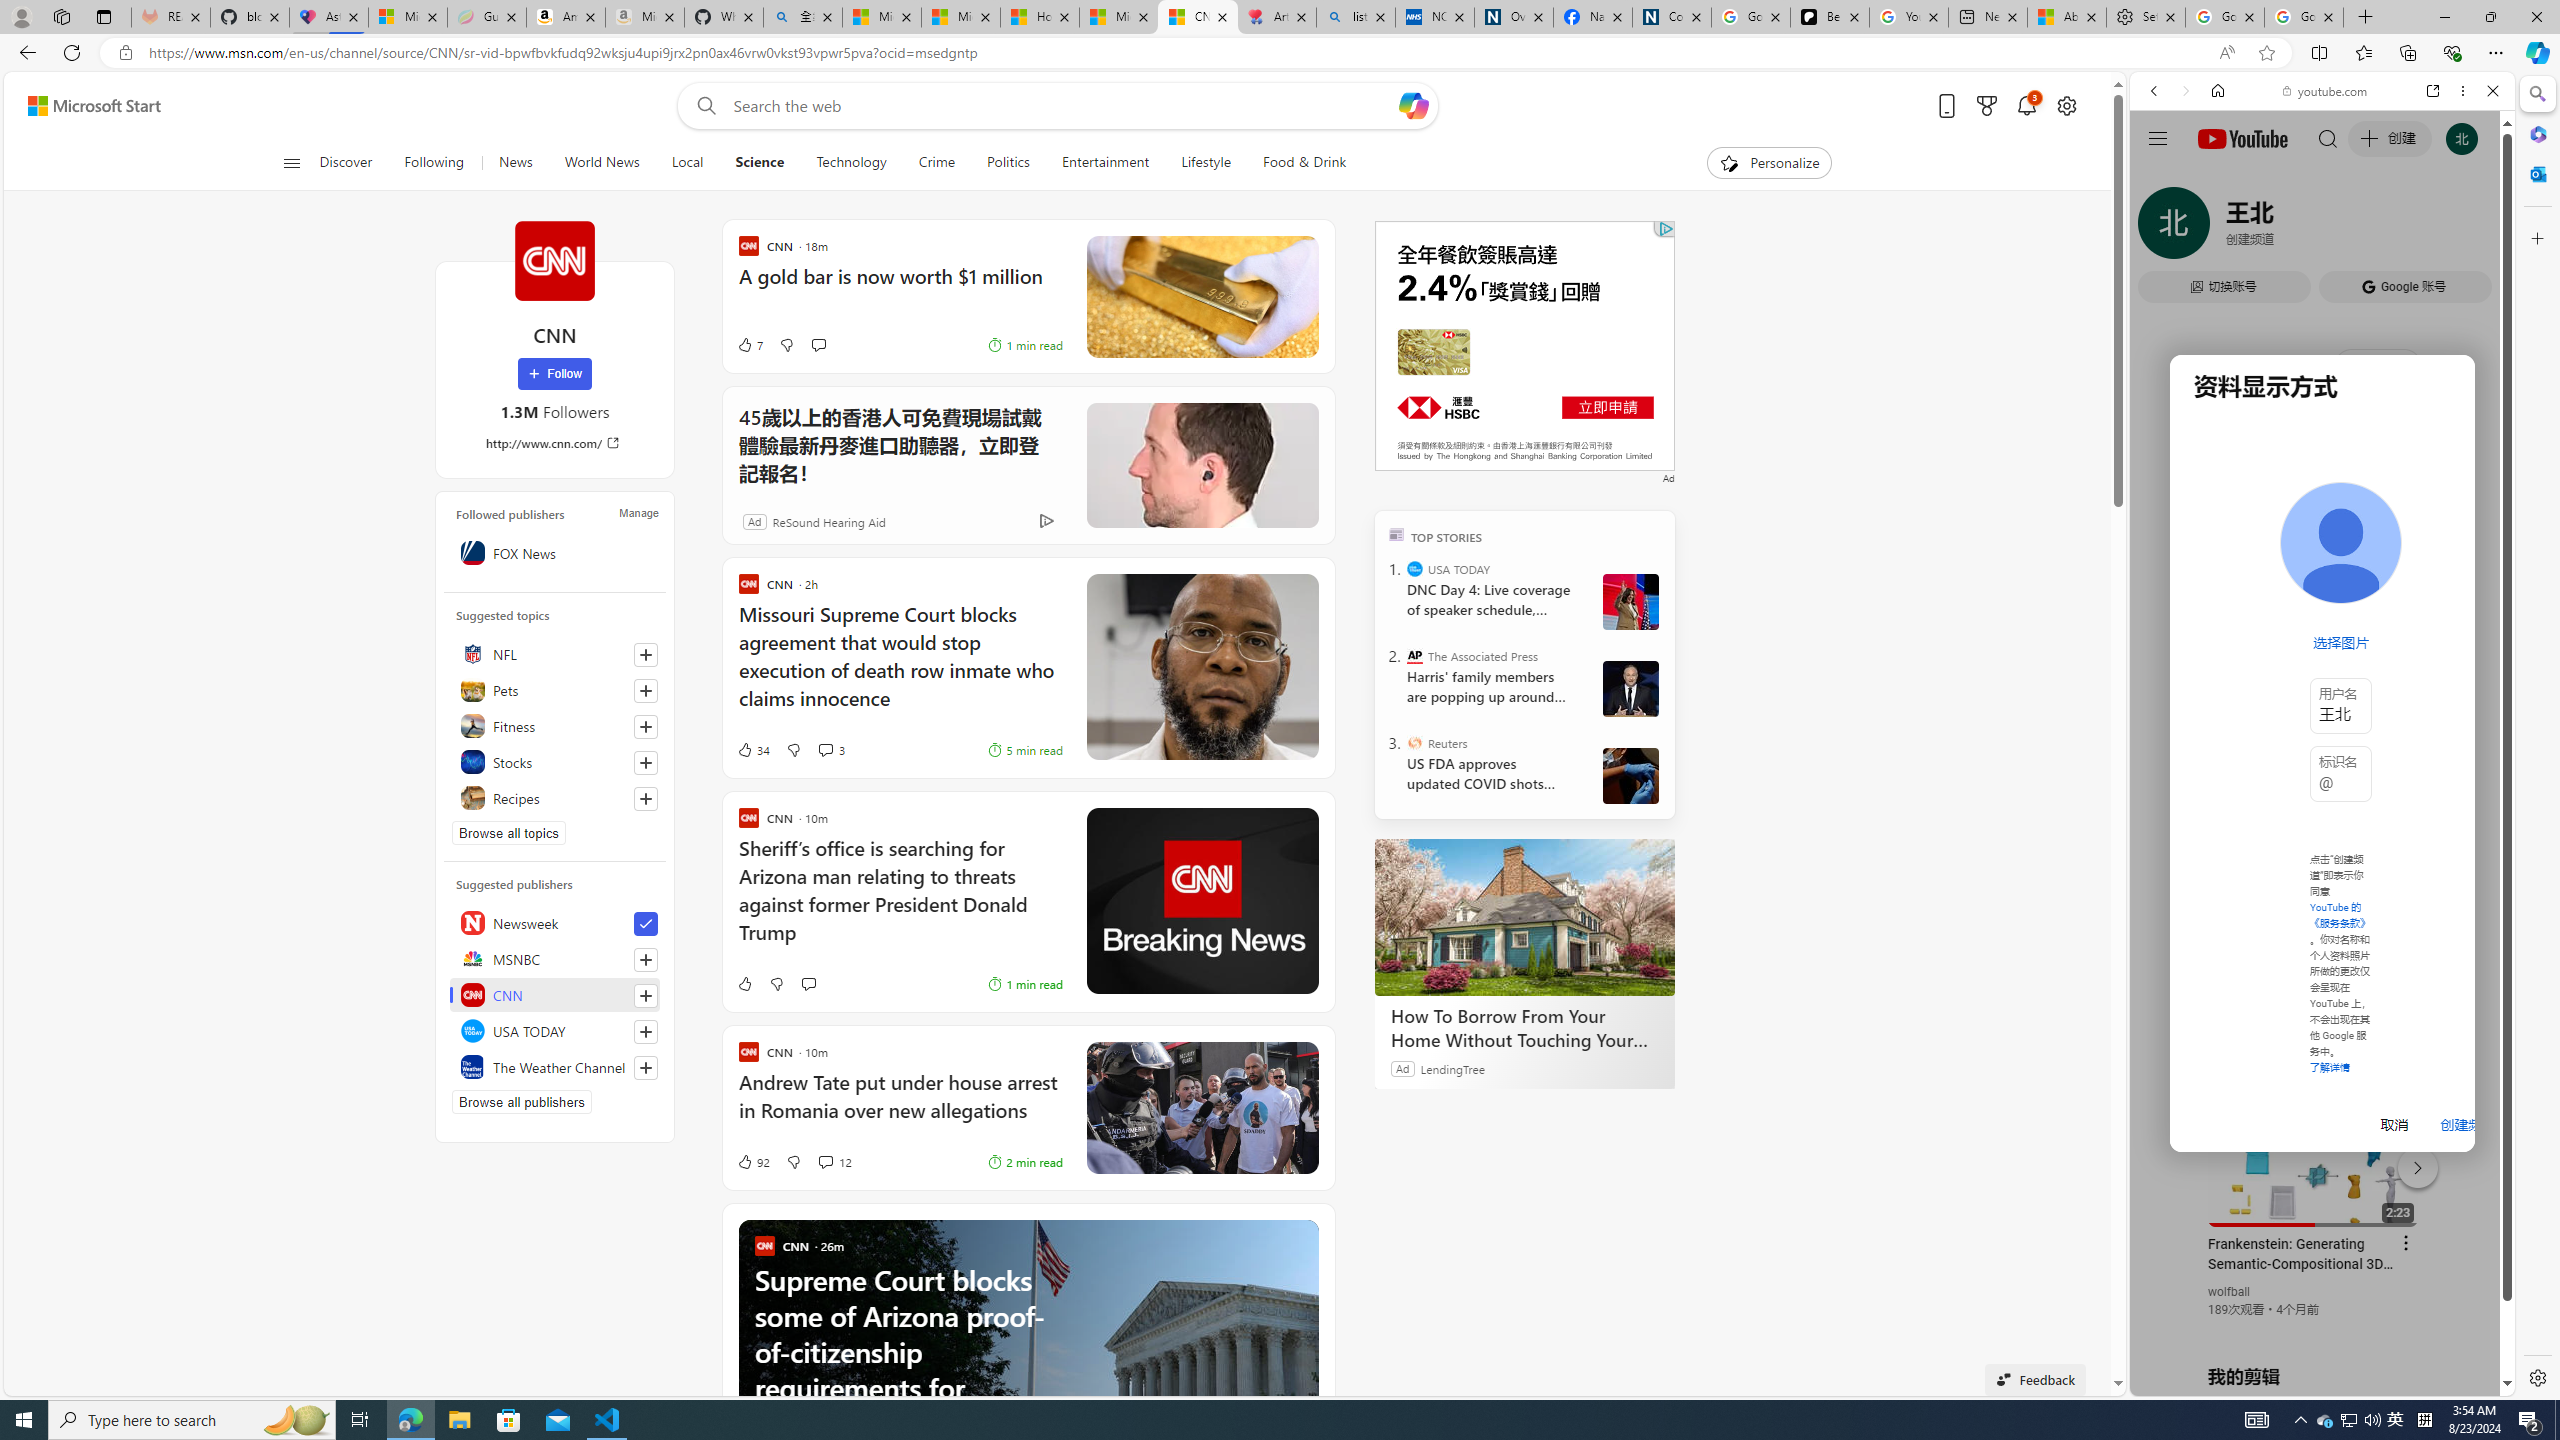 This screenshot has height=1440, width=2560. I want to click on Follow, so click(554, 374).